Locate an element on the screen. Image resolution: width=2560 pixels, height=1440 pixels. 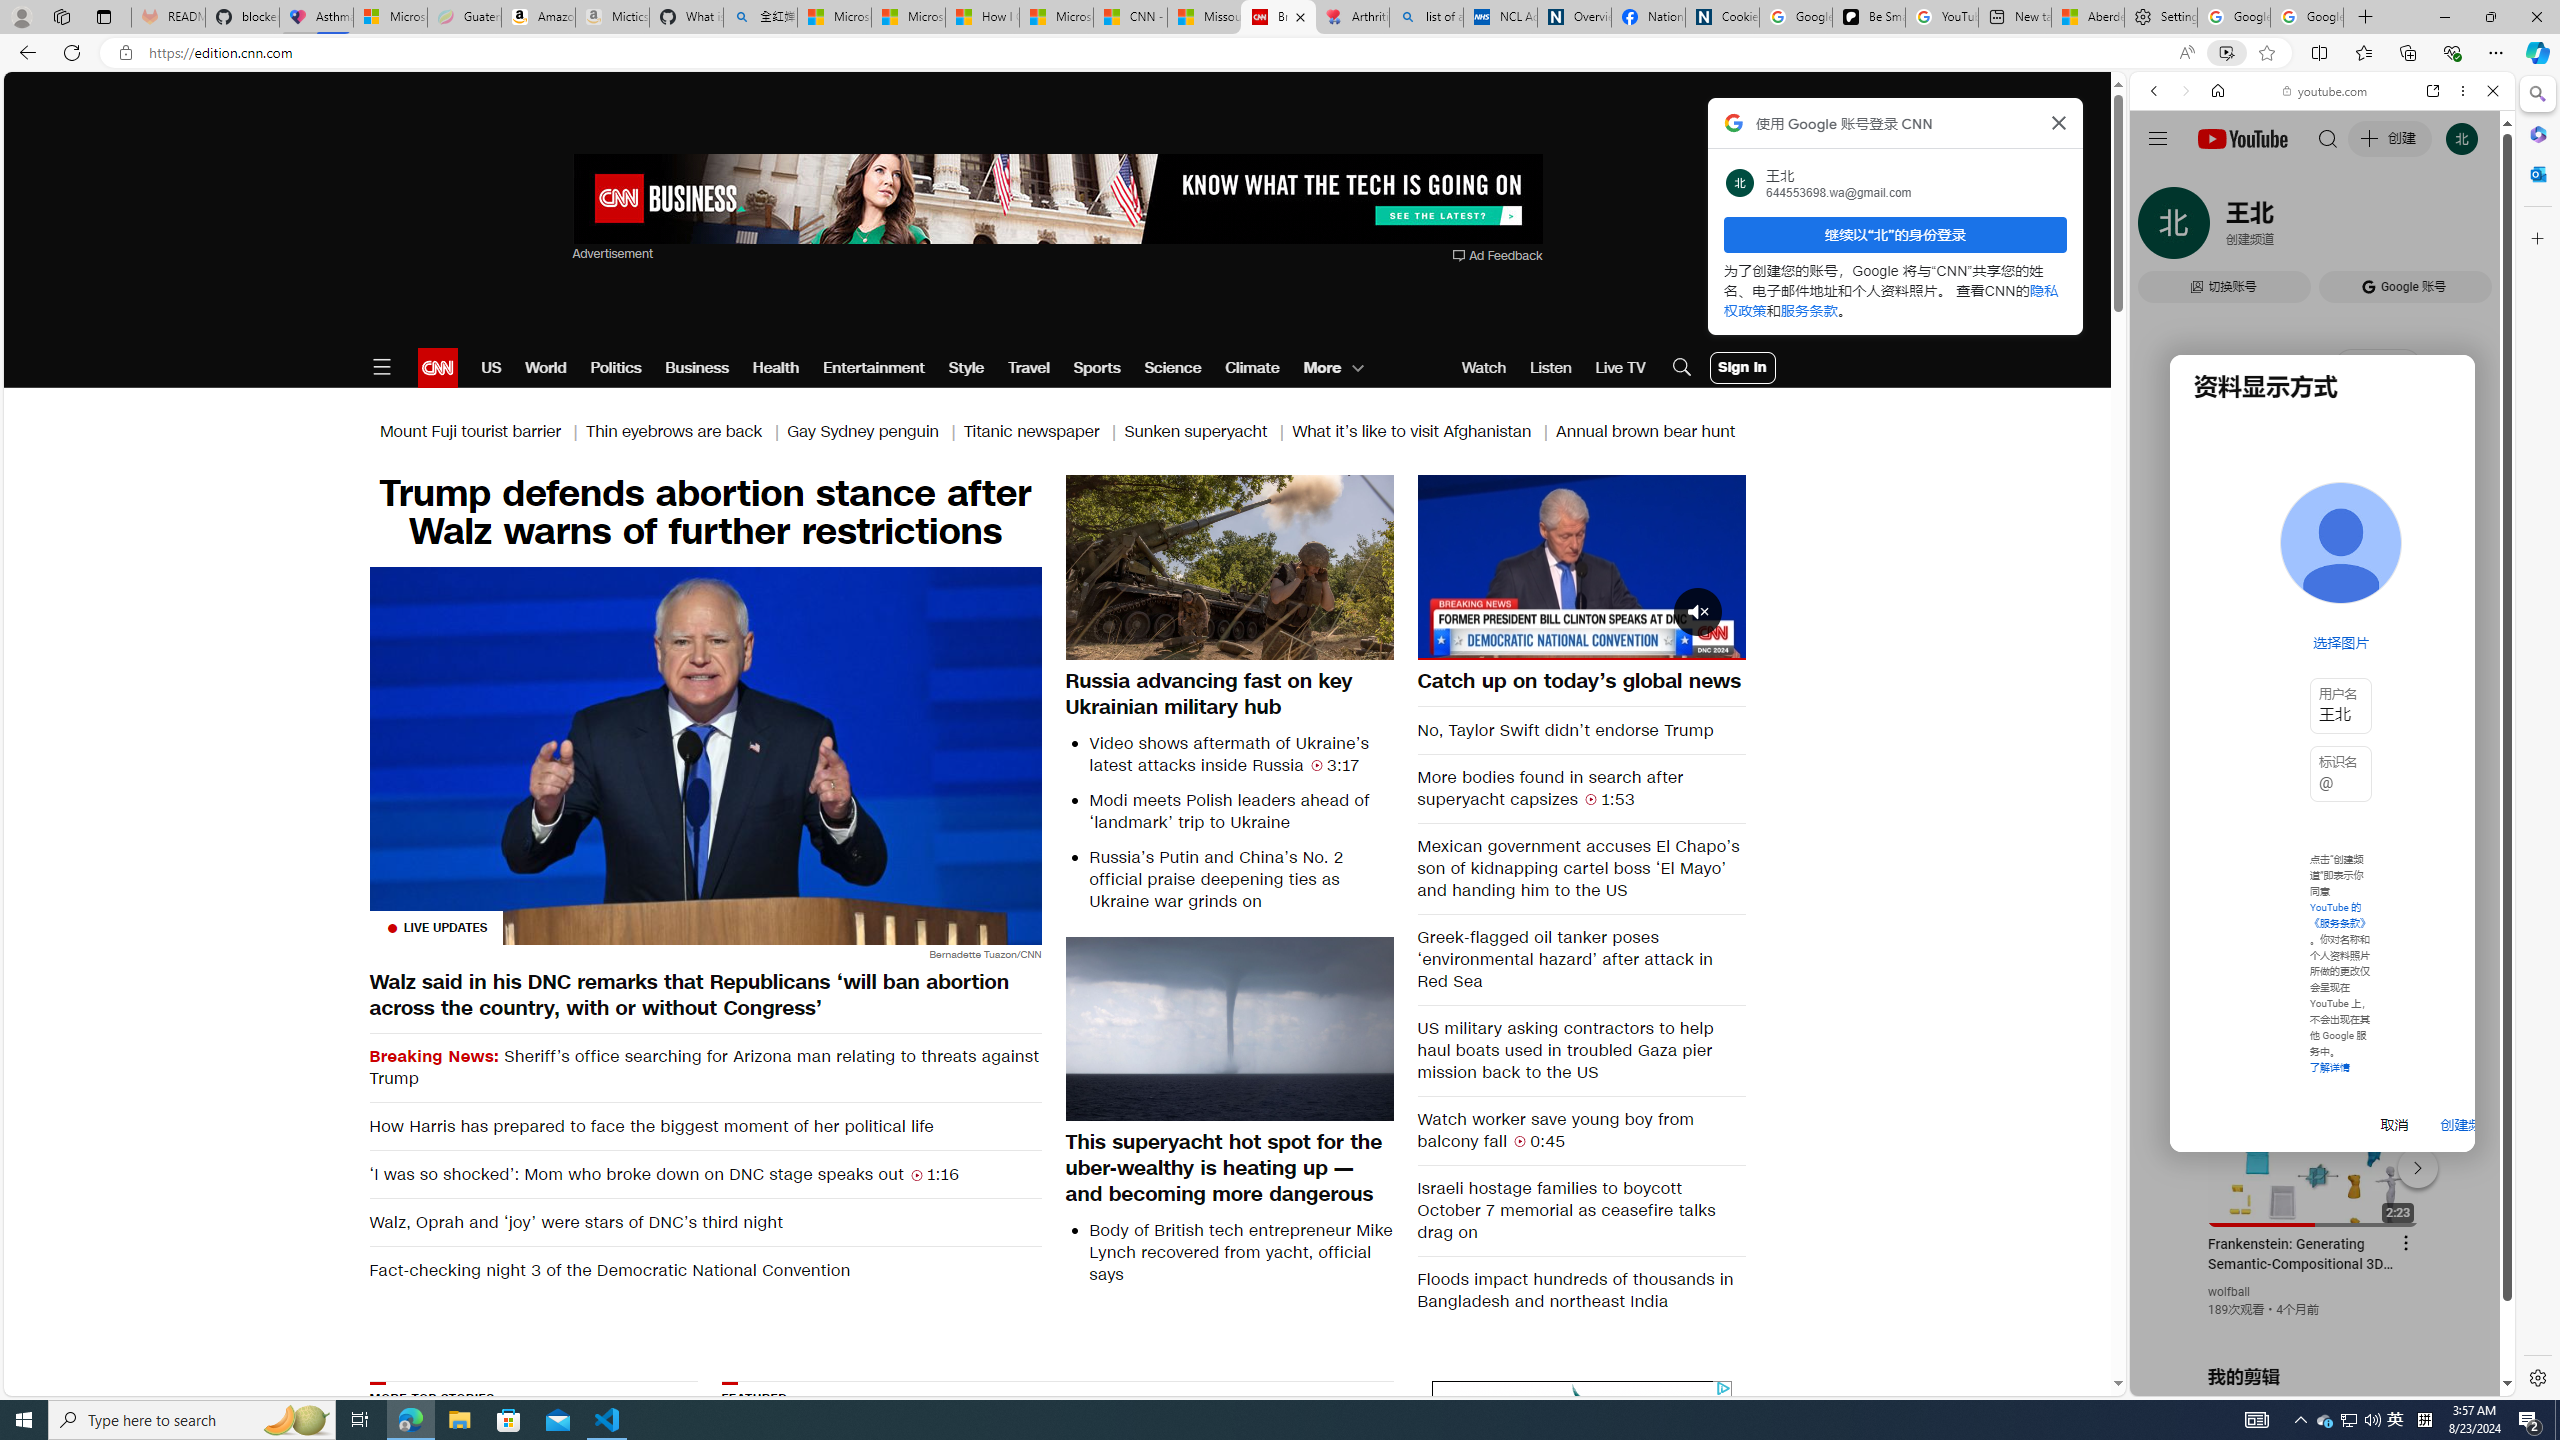
Style is located at coordinates (966, 368).